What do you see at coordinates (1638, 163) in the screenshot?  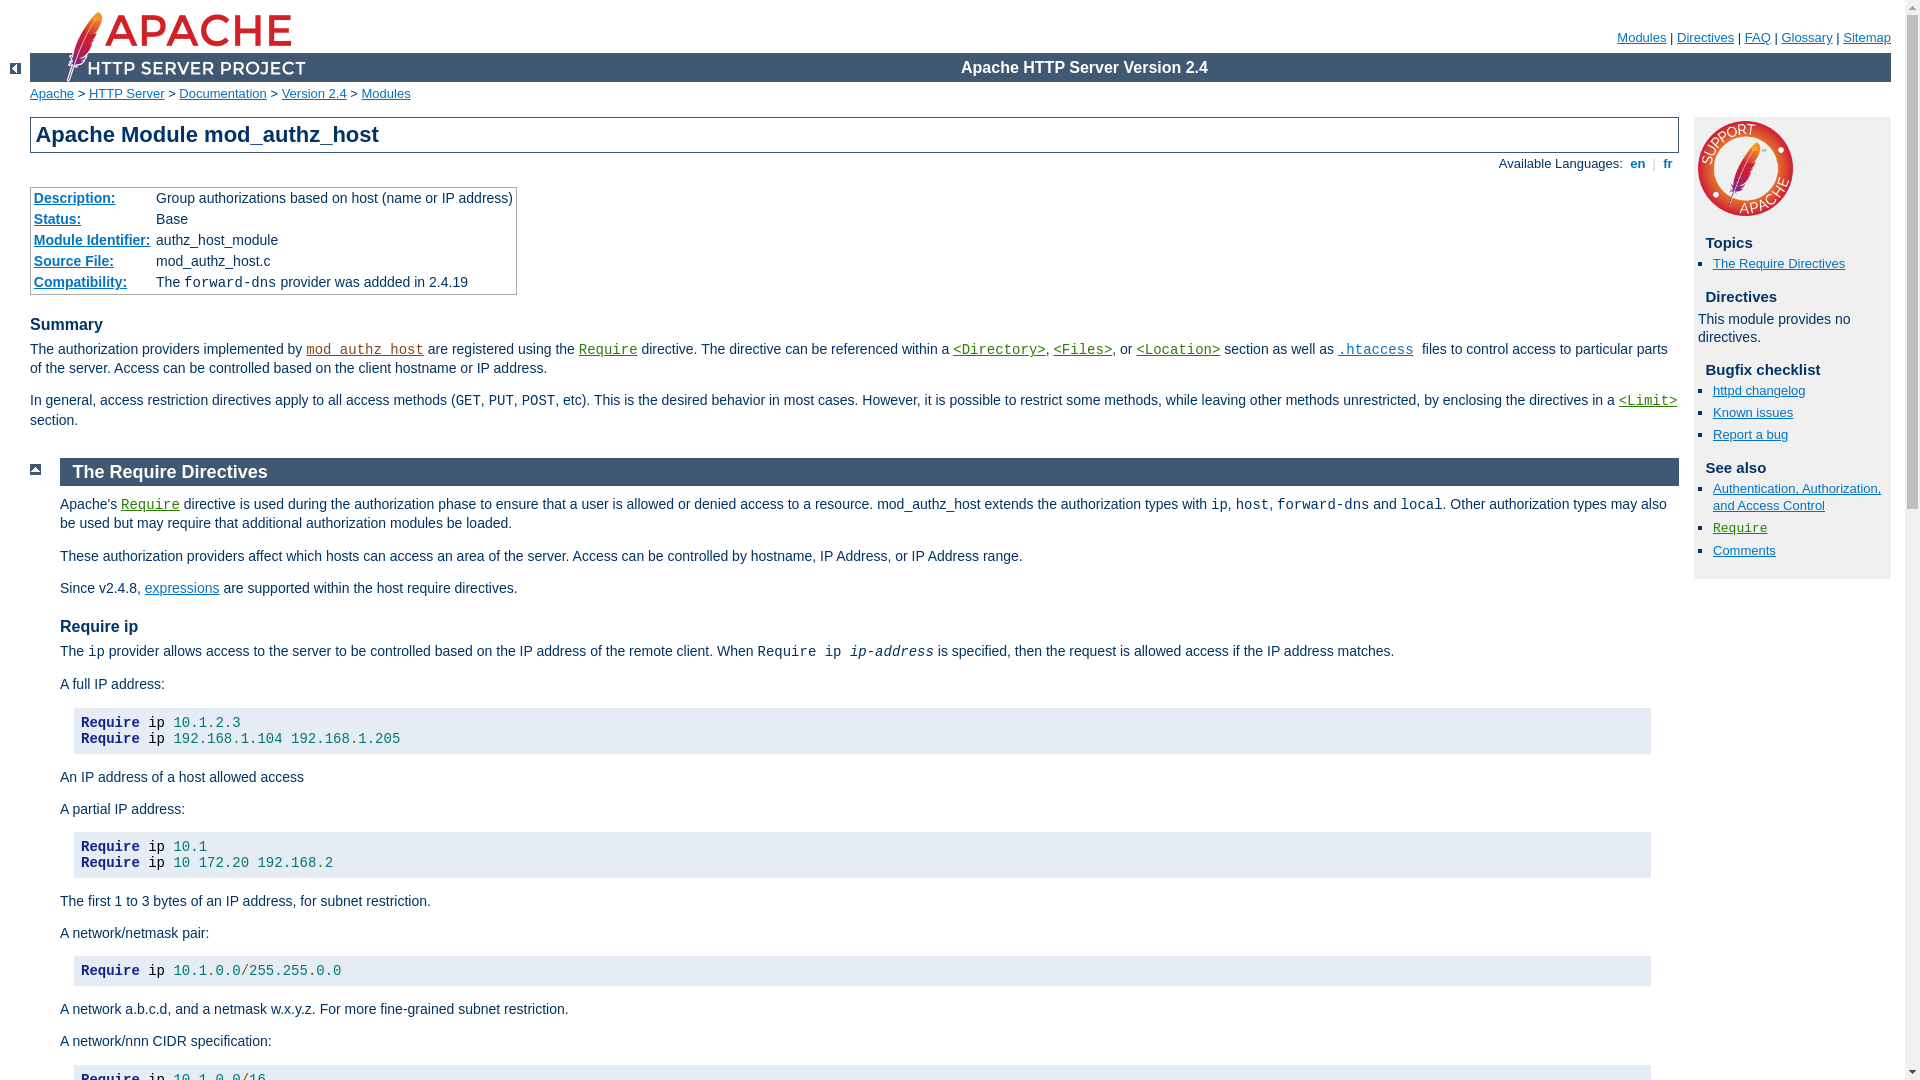 I see ` en ` at bounding box center [1638, 163].